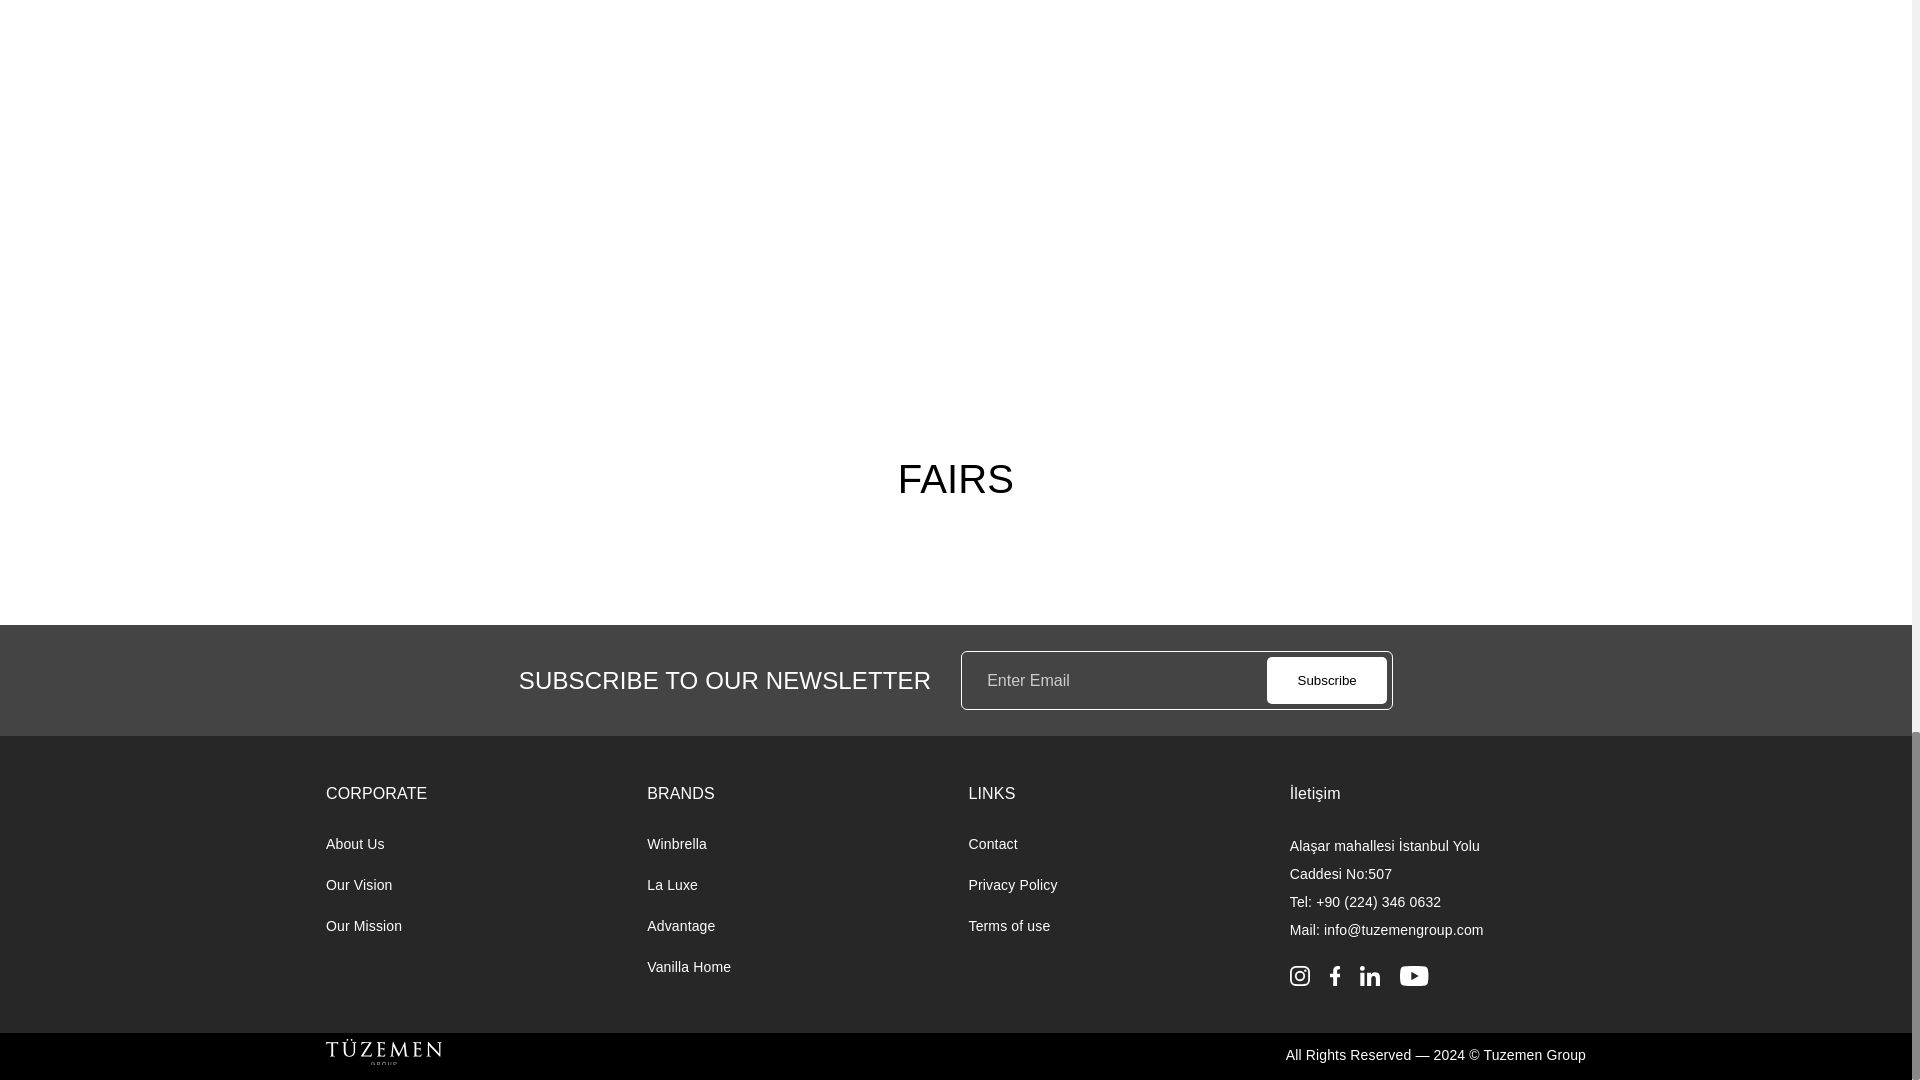 The height and width of the screenshot is (1080, 1920). What do you see at coordinates (356, 844) in the screenshot?
I see `About Us` at bounding box center [356, 844].